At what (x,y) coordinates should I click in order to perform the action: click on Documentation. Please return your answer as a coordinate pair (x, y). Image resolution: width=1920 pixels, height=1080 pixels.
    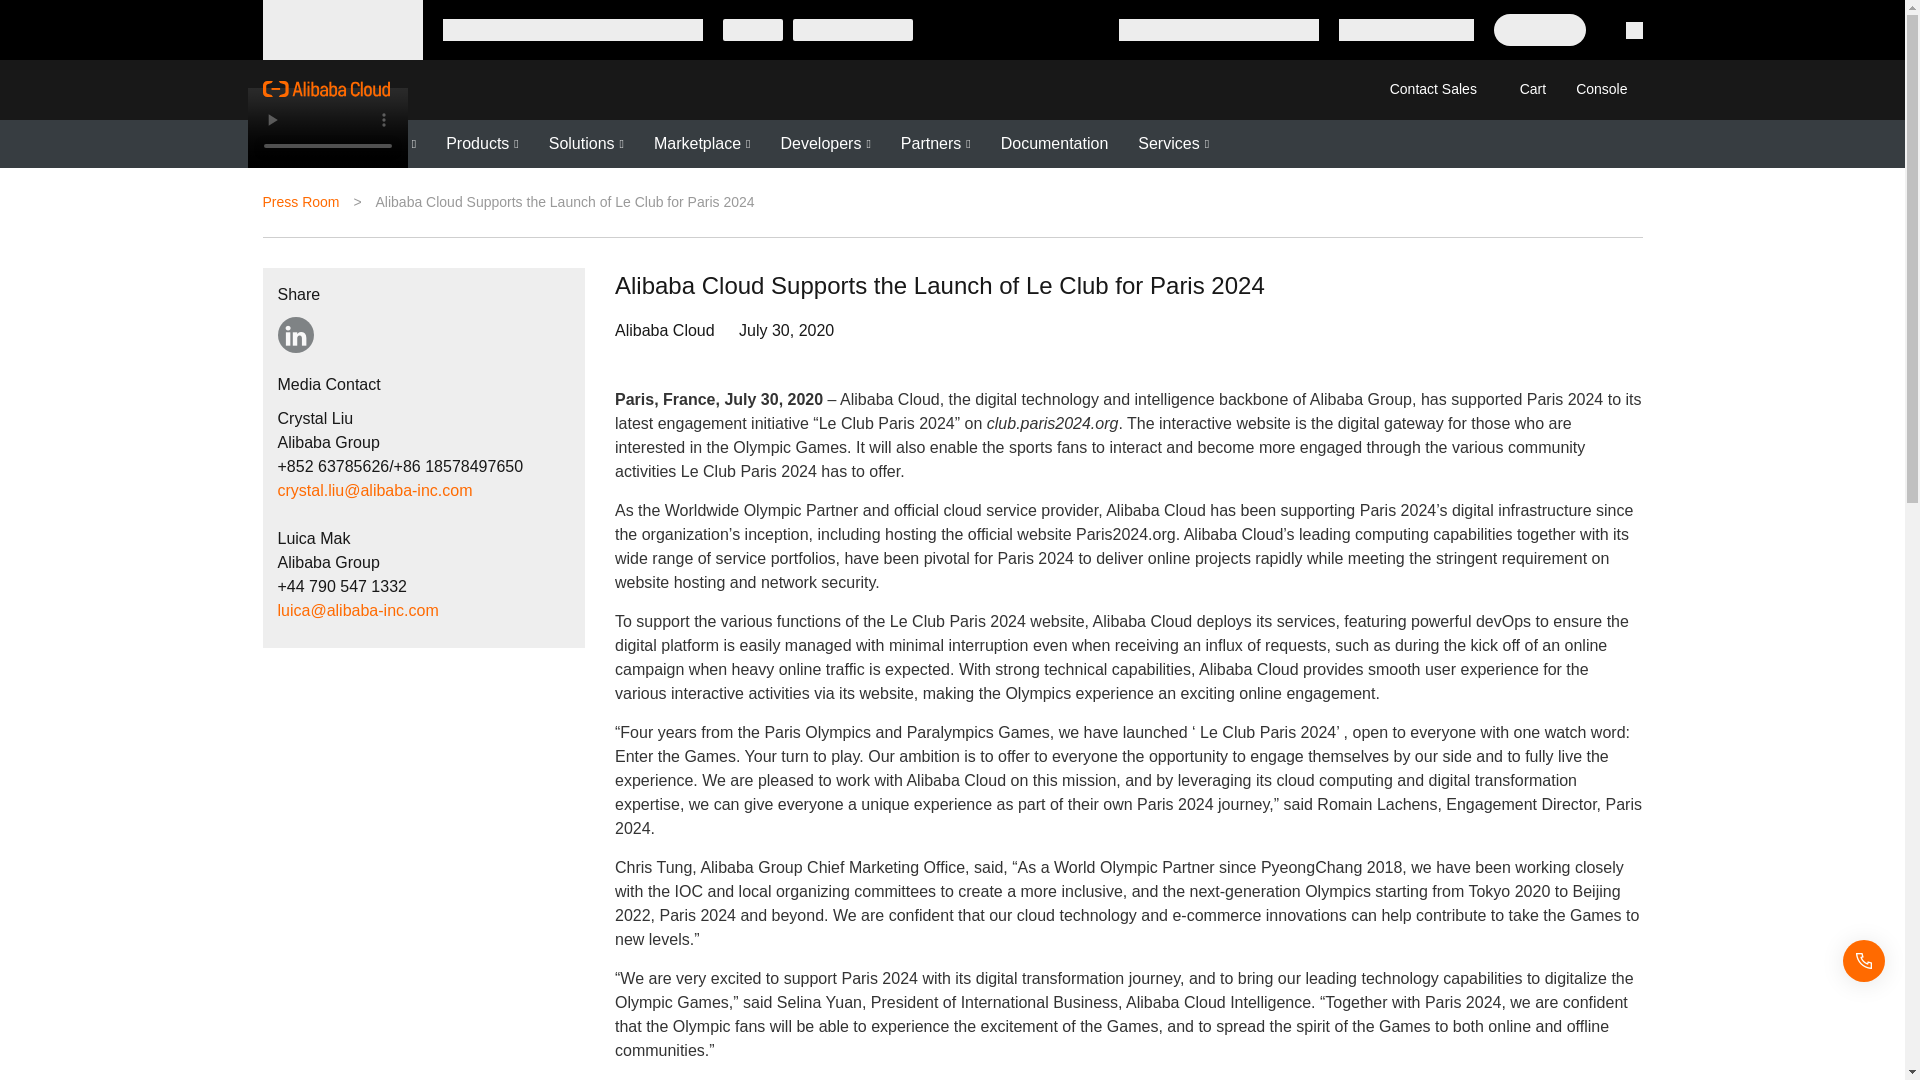
    Looking at the image, I should click on (1054, 144).